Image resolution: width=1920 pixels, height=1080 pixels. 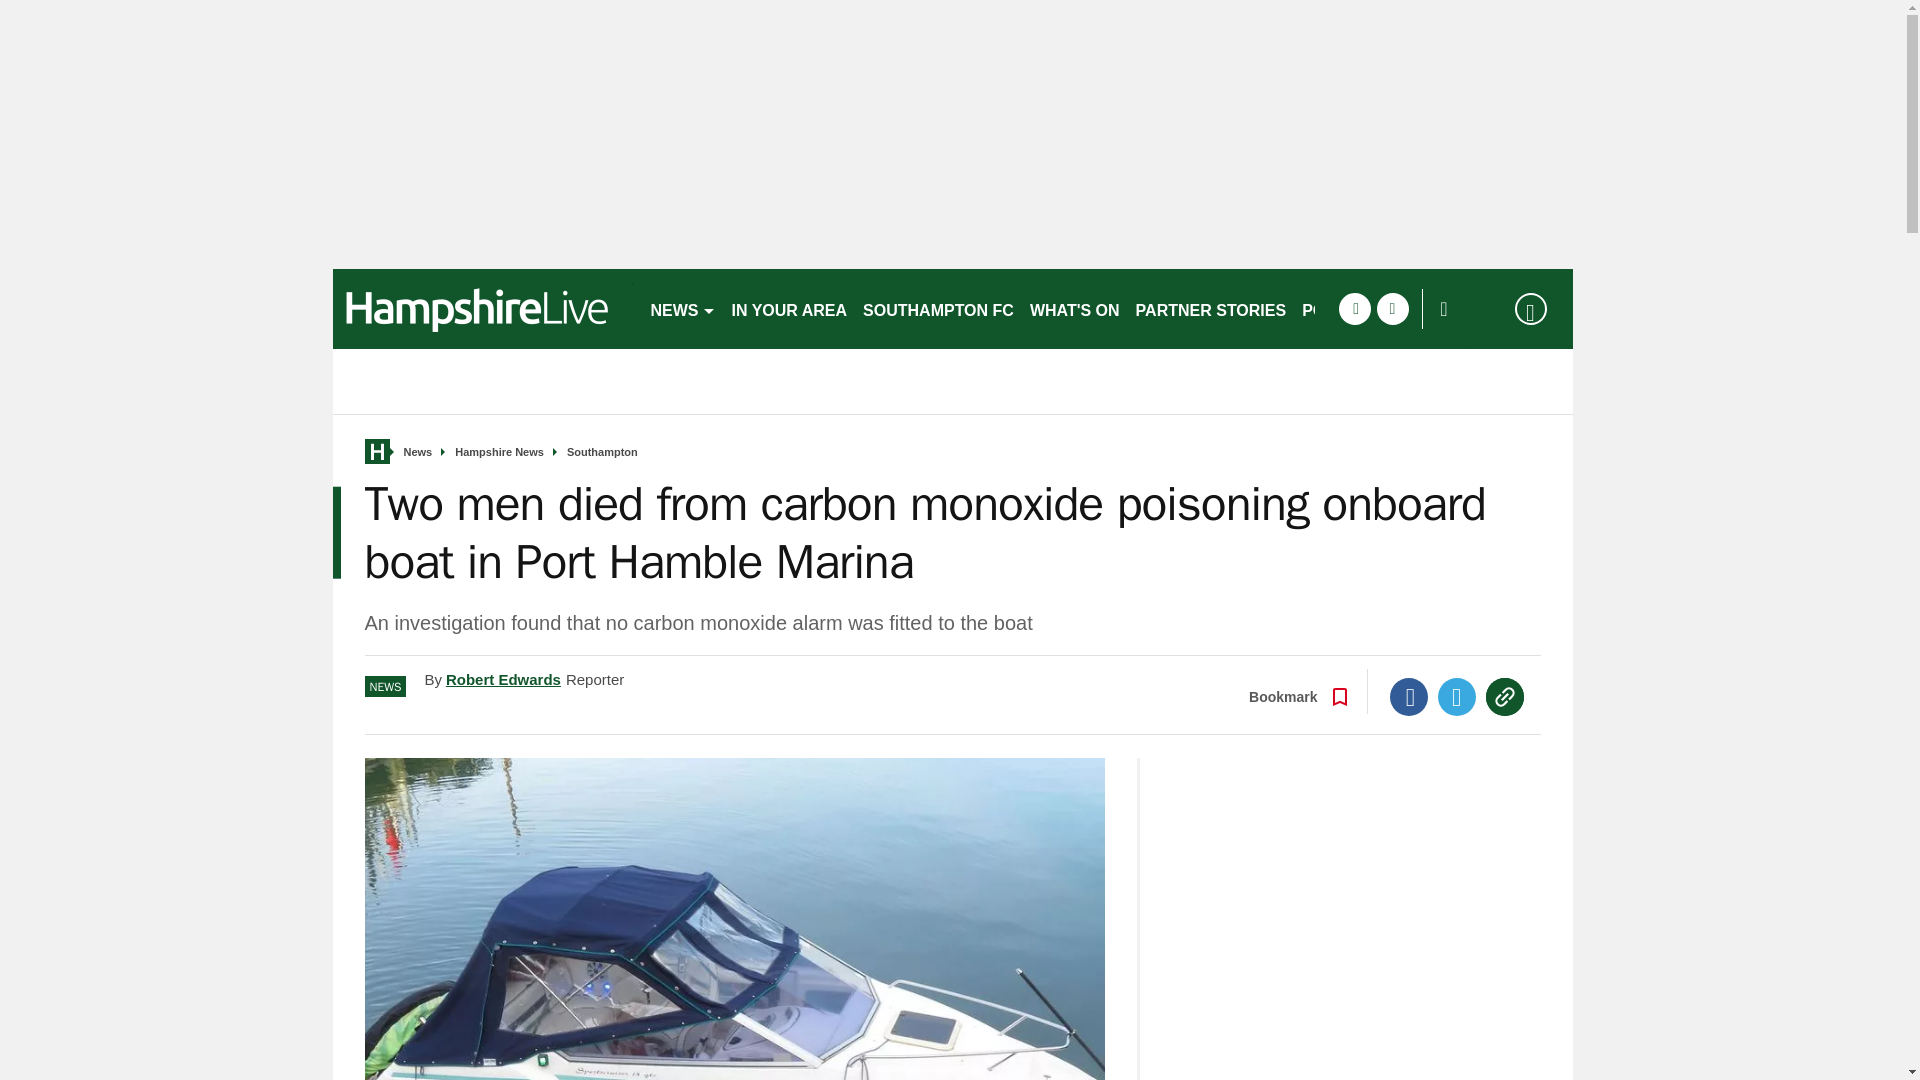 I want to click on Twitter, so click(x=1457, y=697).